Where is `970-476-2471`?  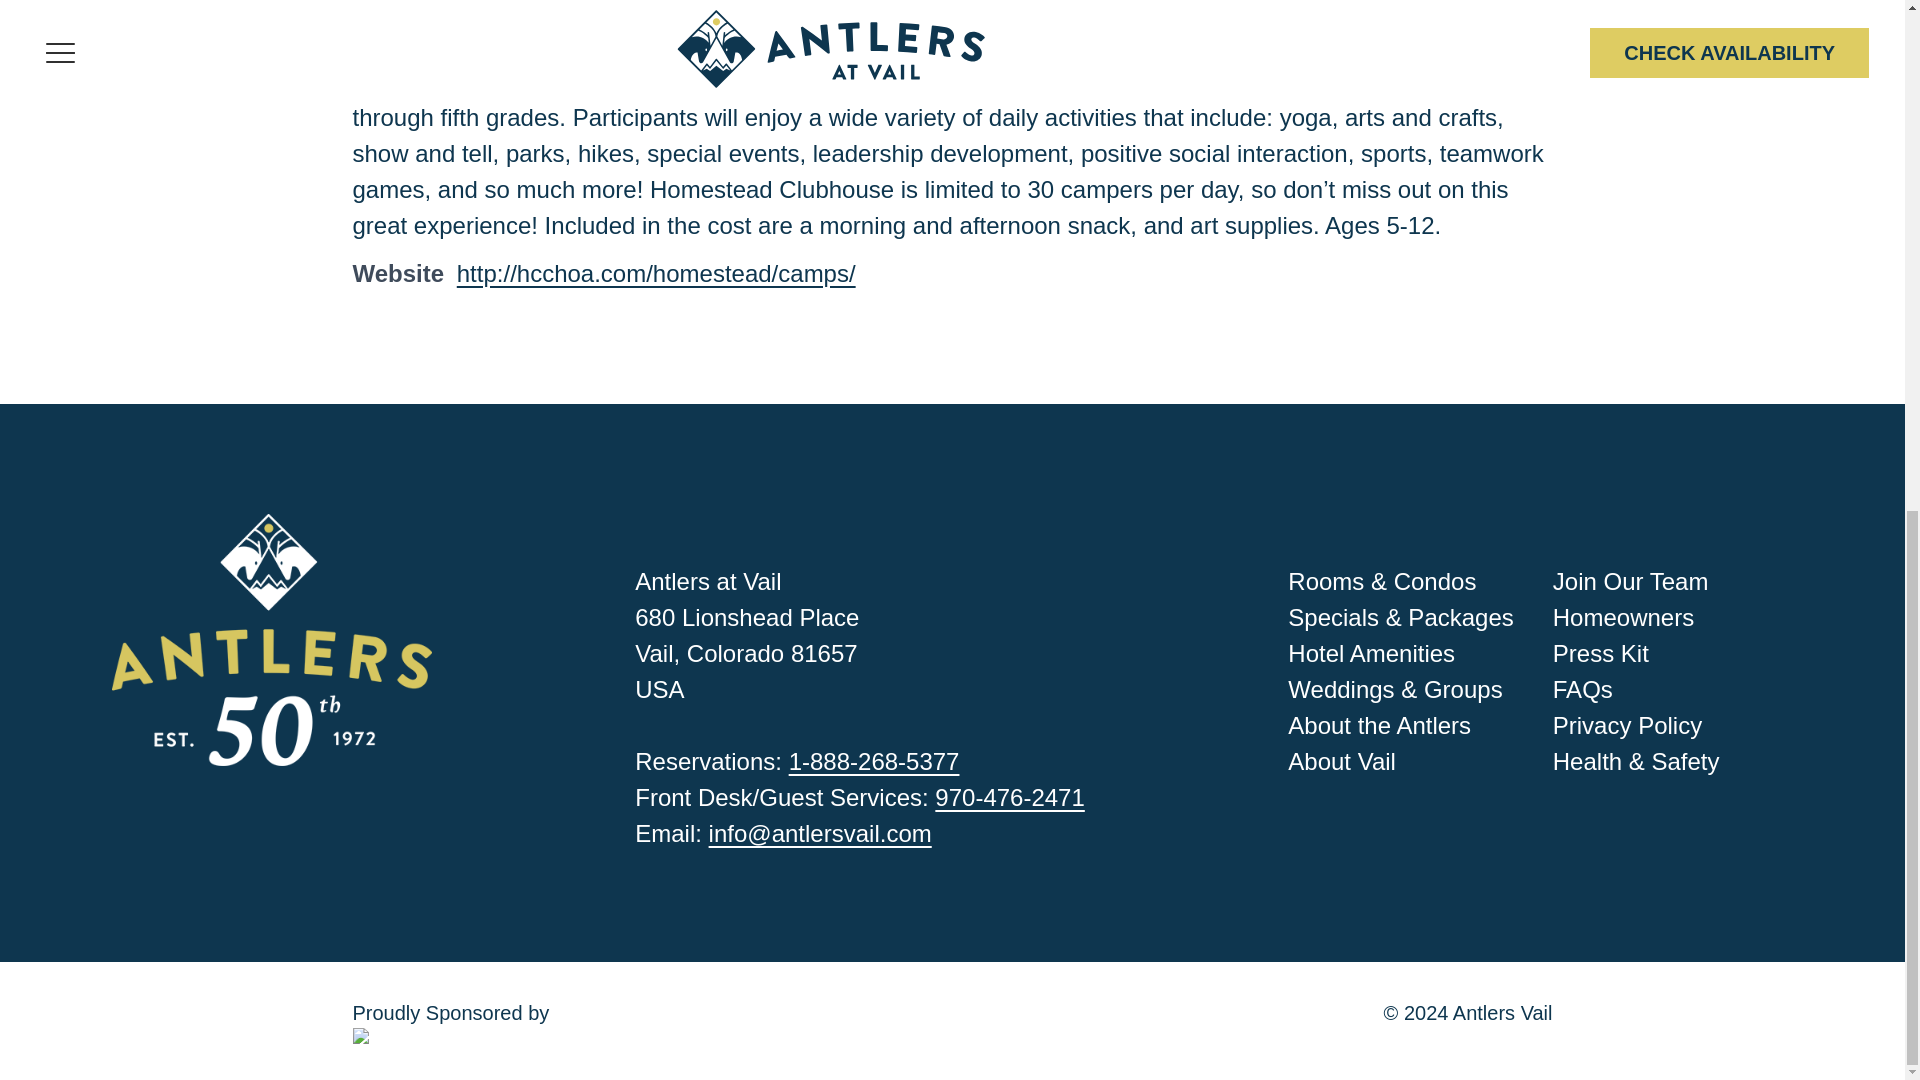
970-476-2471 is located at coordinates (1010, 798).